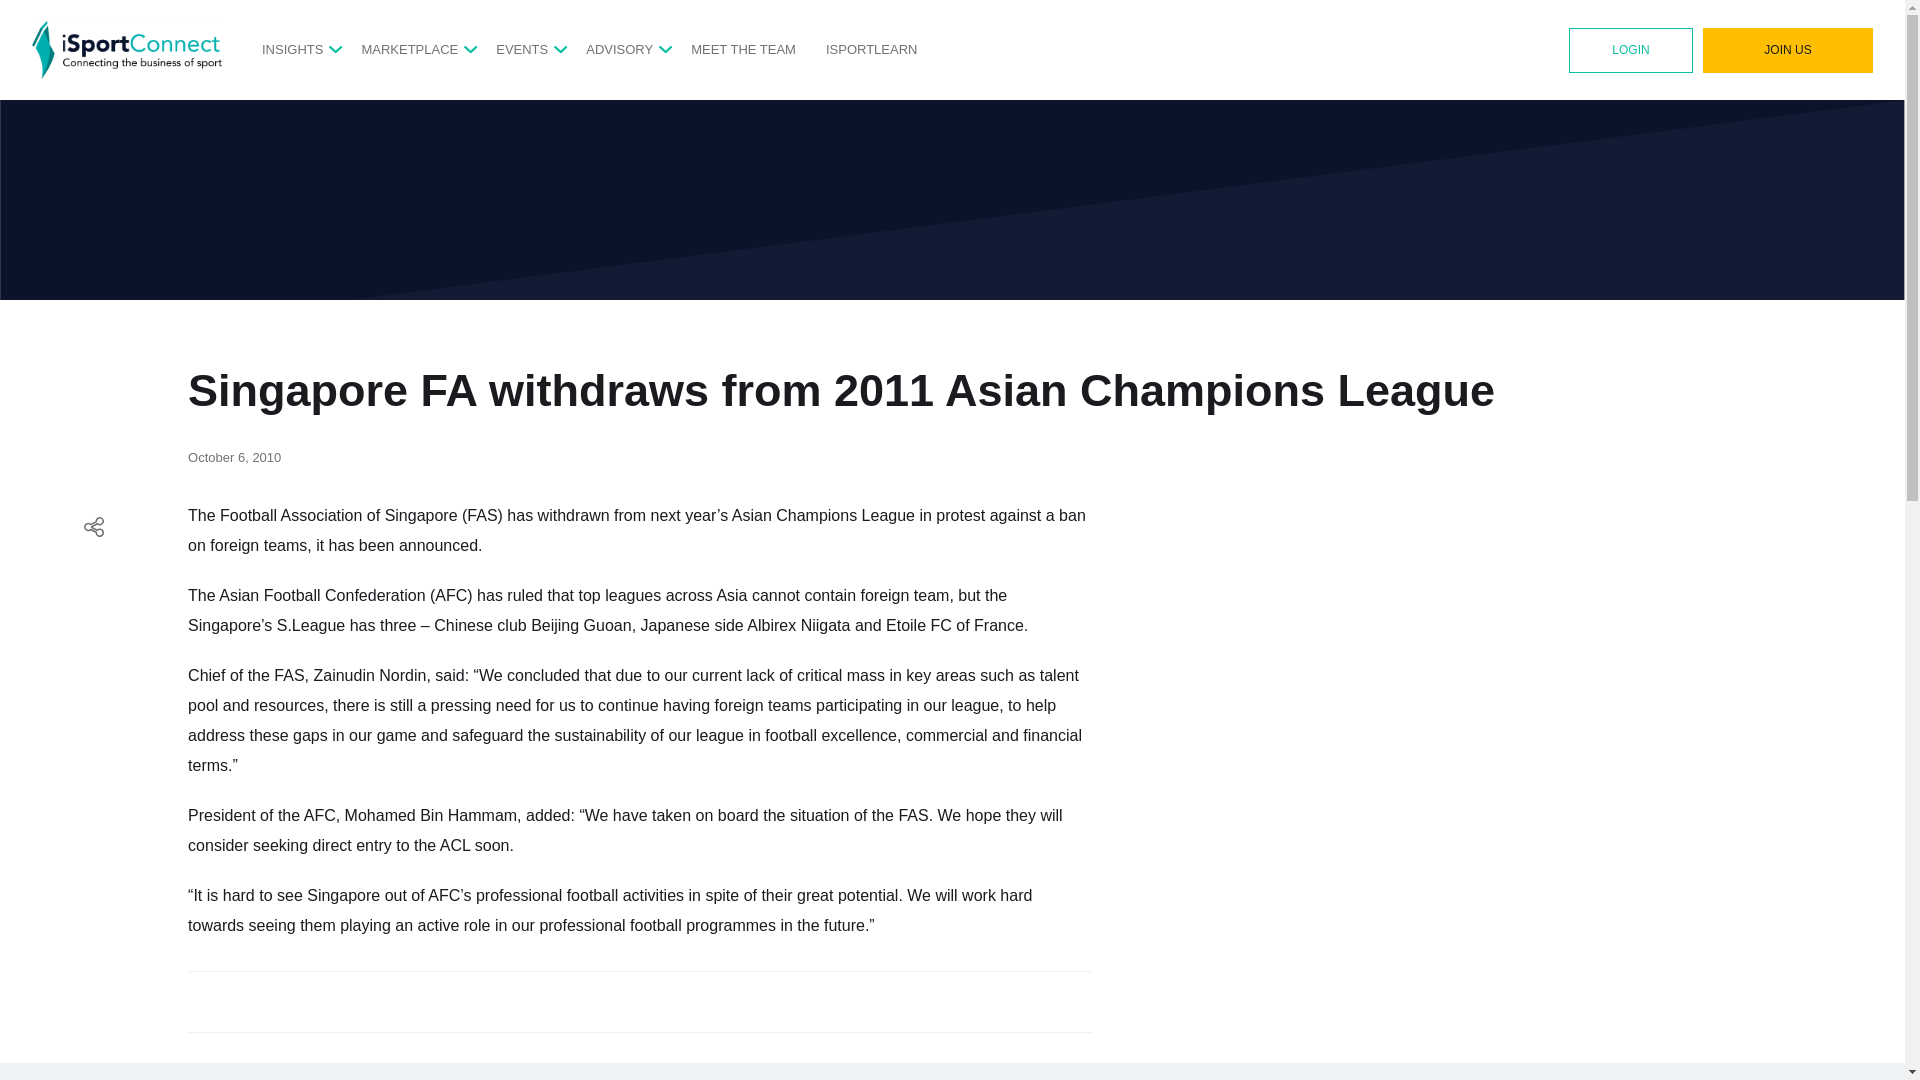 This screenshot has width=1920, height=1080. Describe the element at coordinates (1788, 50) in the screenshot. I see `JOIN US` at that location.